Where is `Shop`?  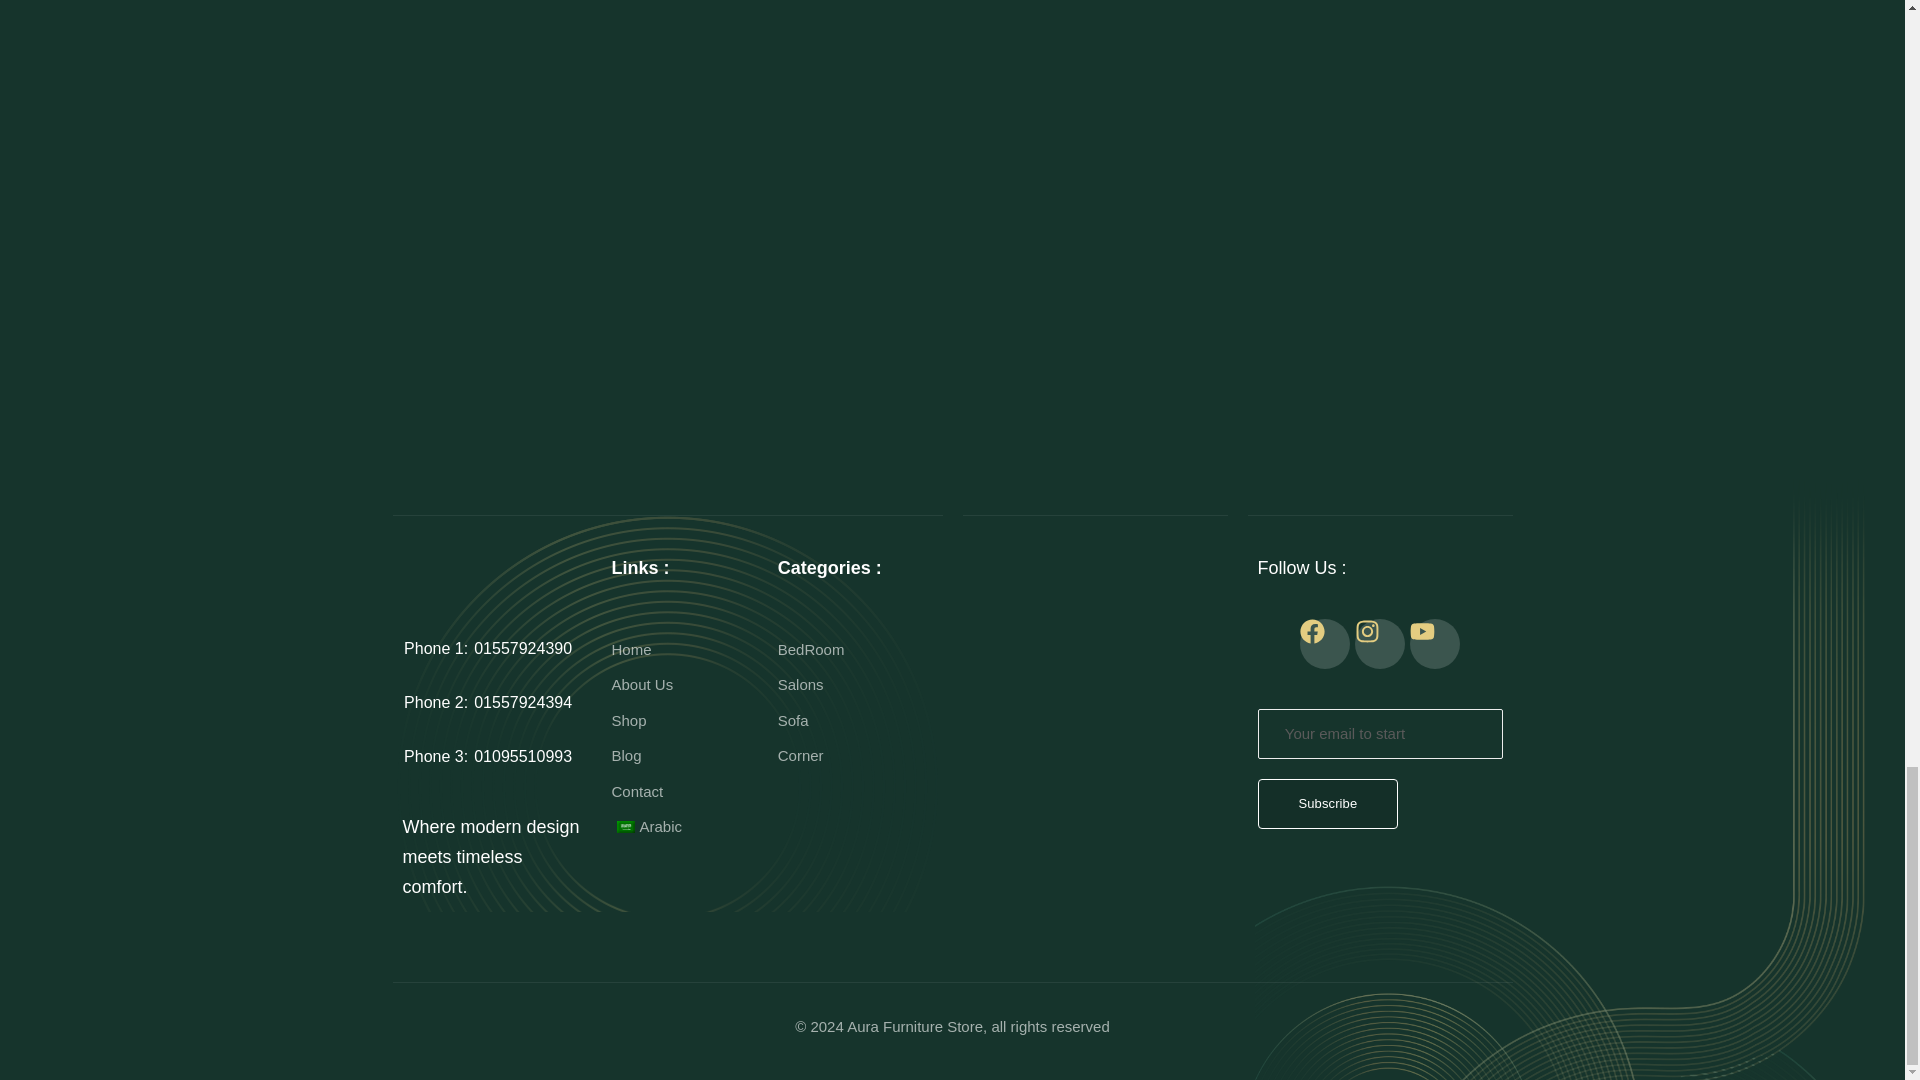 Shop is located at coordinates (685, 827).